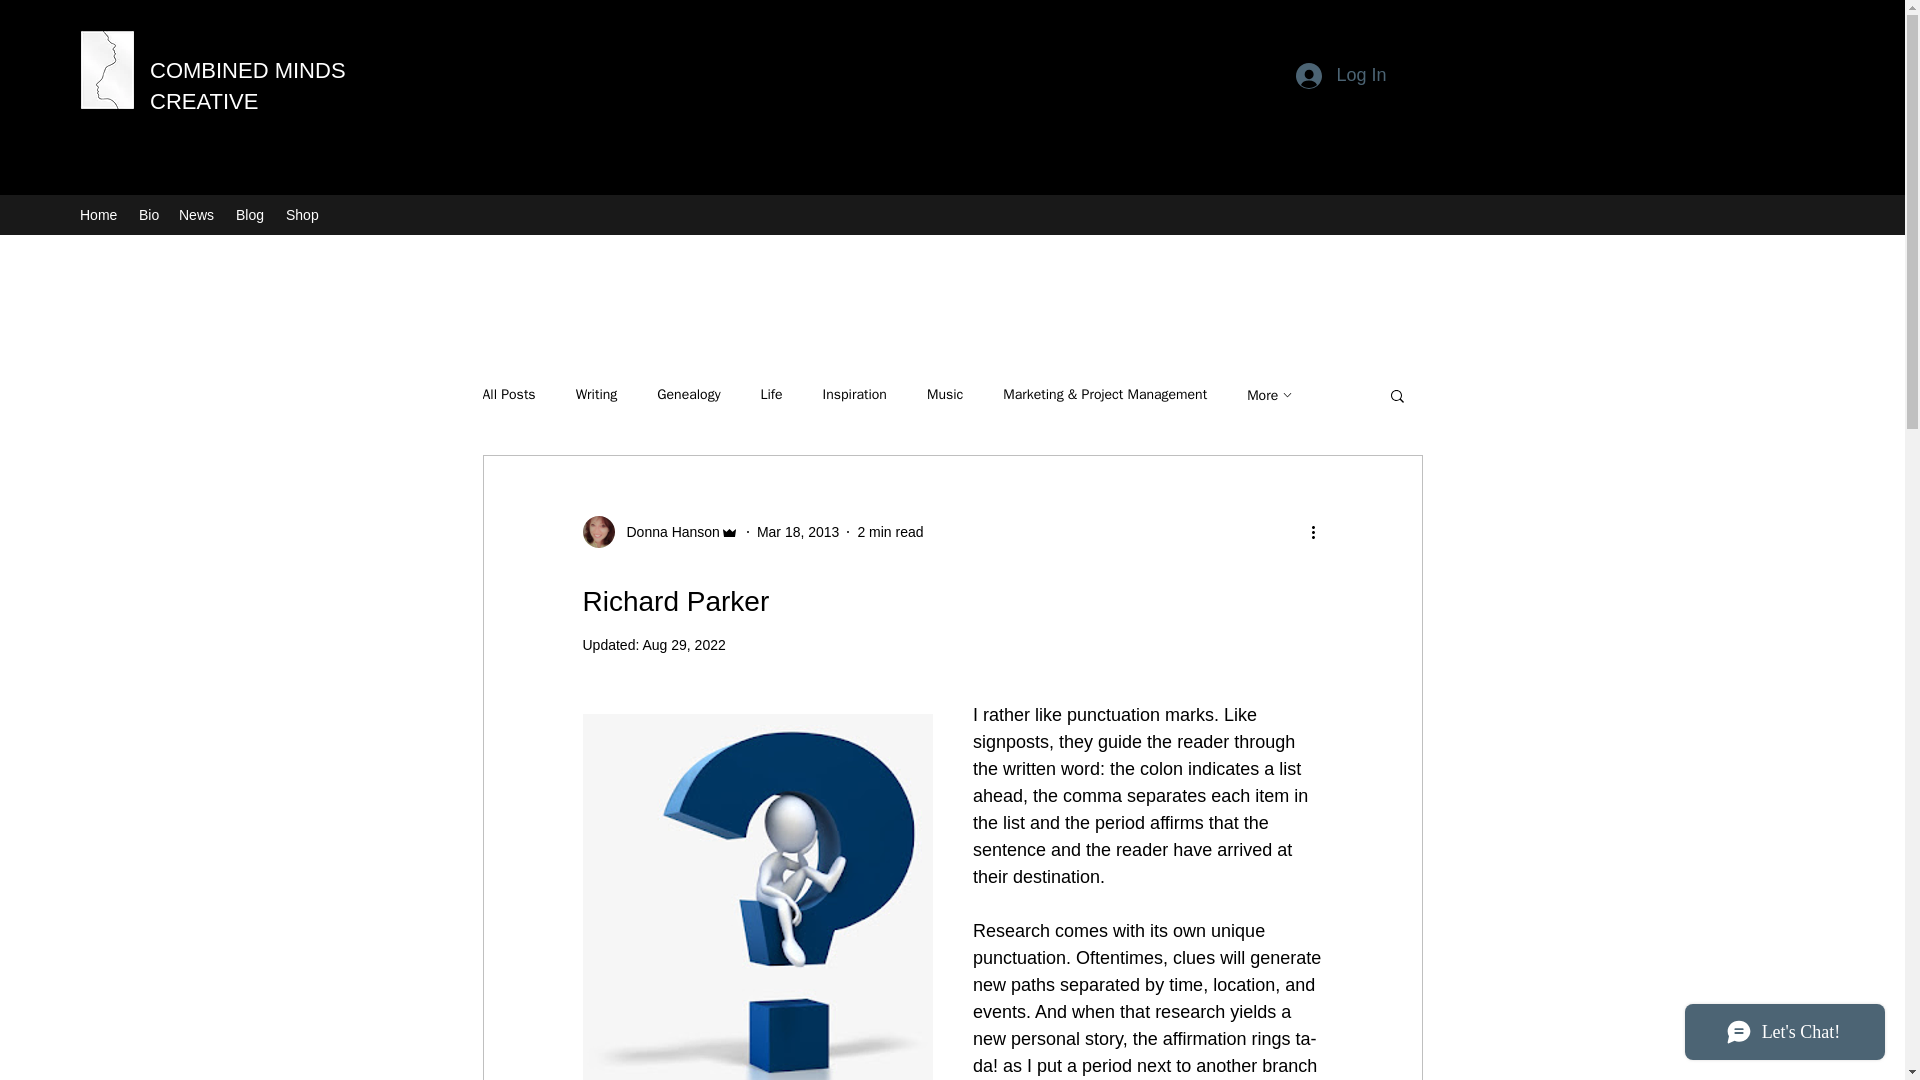 This screenshot has width=1920, height=1080. Describe the element at coordinates (688, 394) in the screenshot. I see `Genealogy` at that location.